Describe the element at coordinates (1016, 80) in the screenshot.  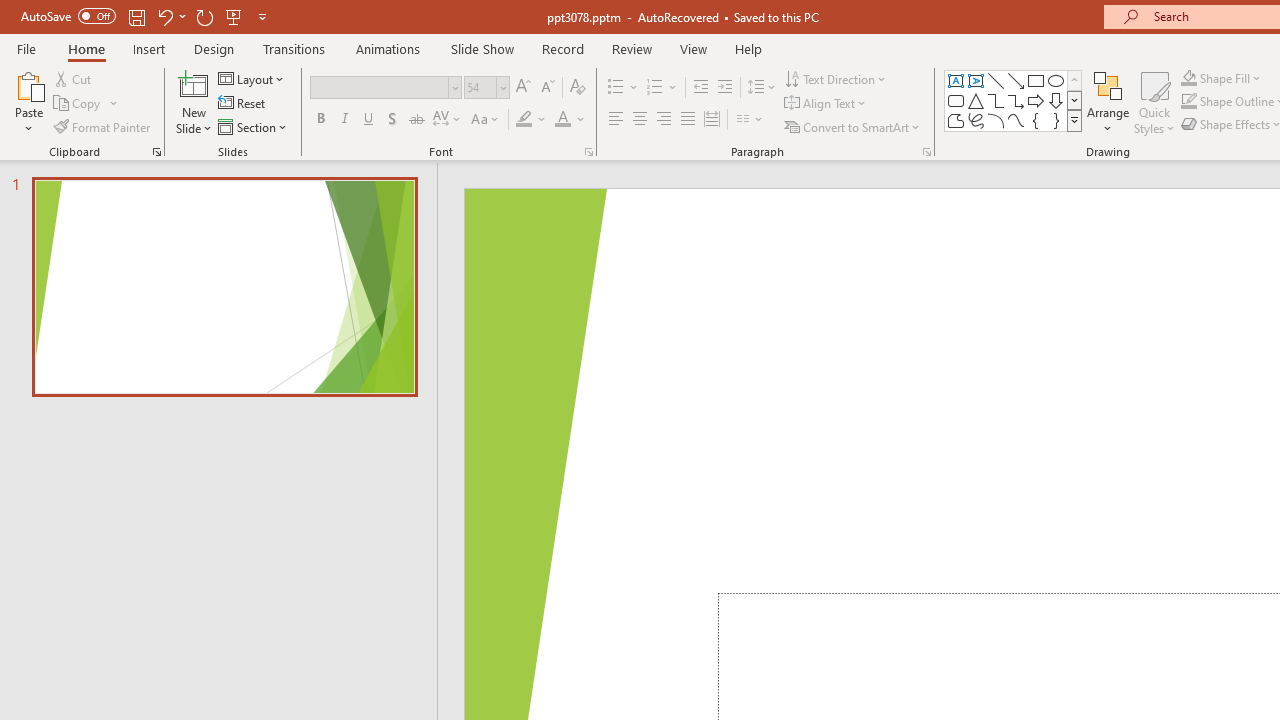
I see `Line Arrow` at that location.